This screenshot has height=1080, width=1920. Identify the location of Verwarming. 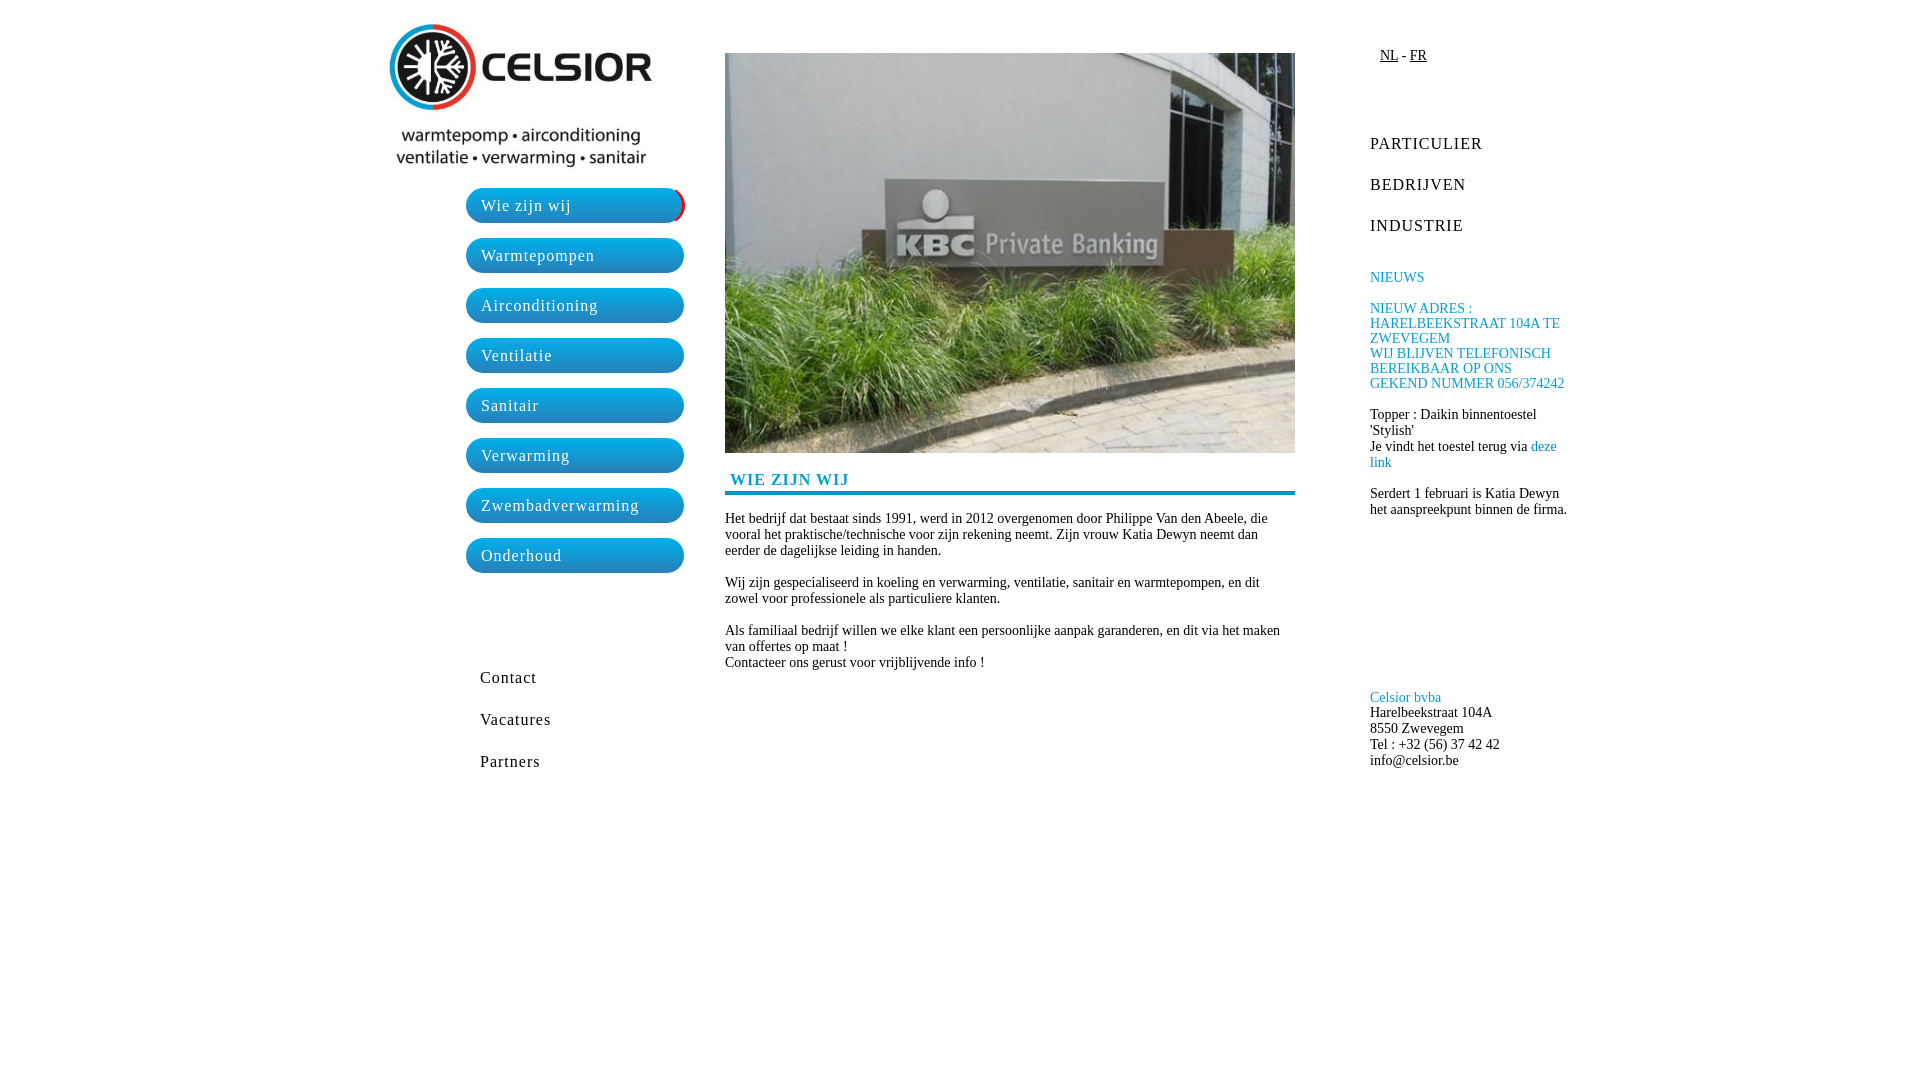
(575, 456).